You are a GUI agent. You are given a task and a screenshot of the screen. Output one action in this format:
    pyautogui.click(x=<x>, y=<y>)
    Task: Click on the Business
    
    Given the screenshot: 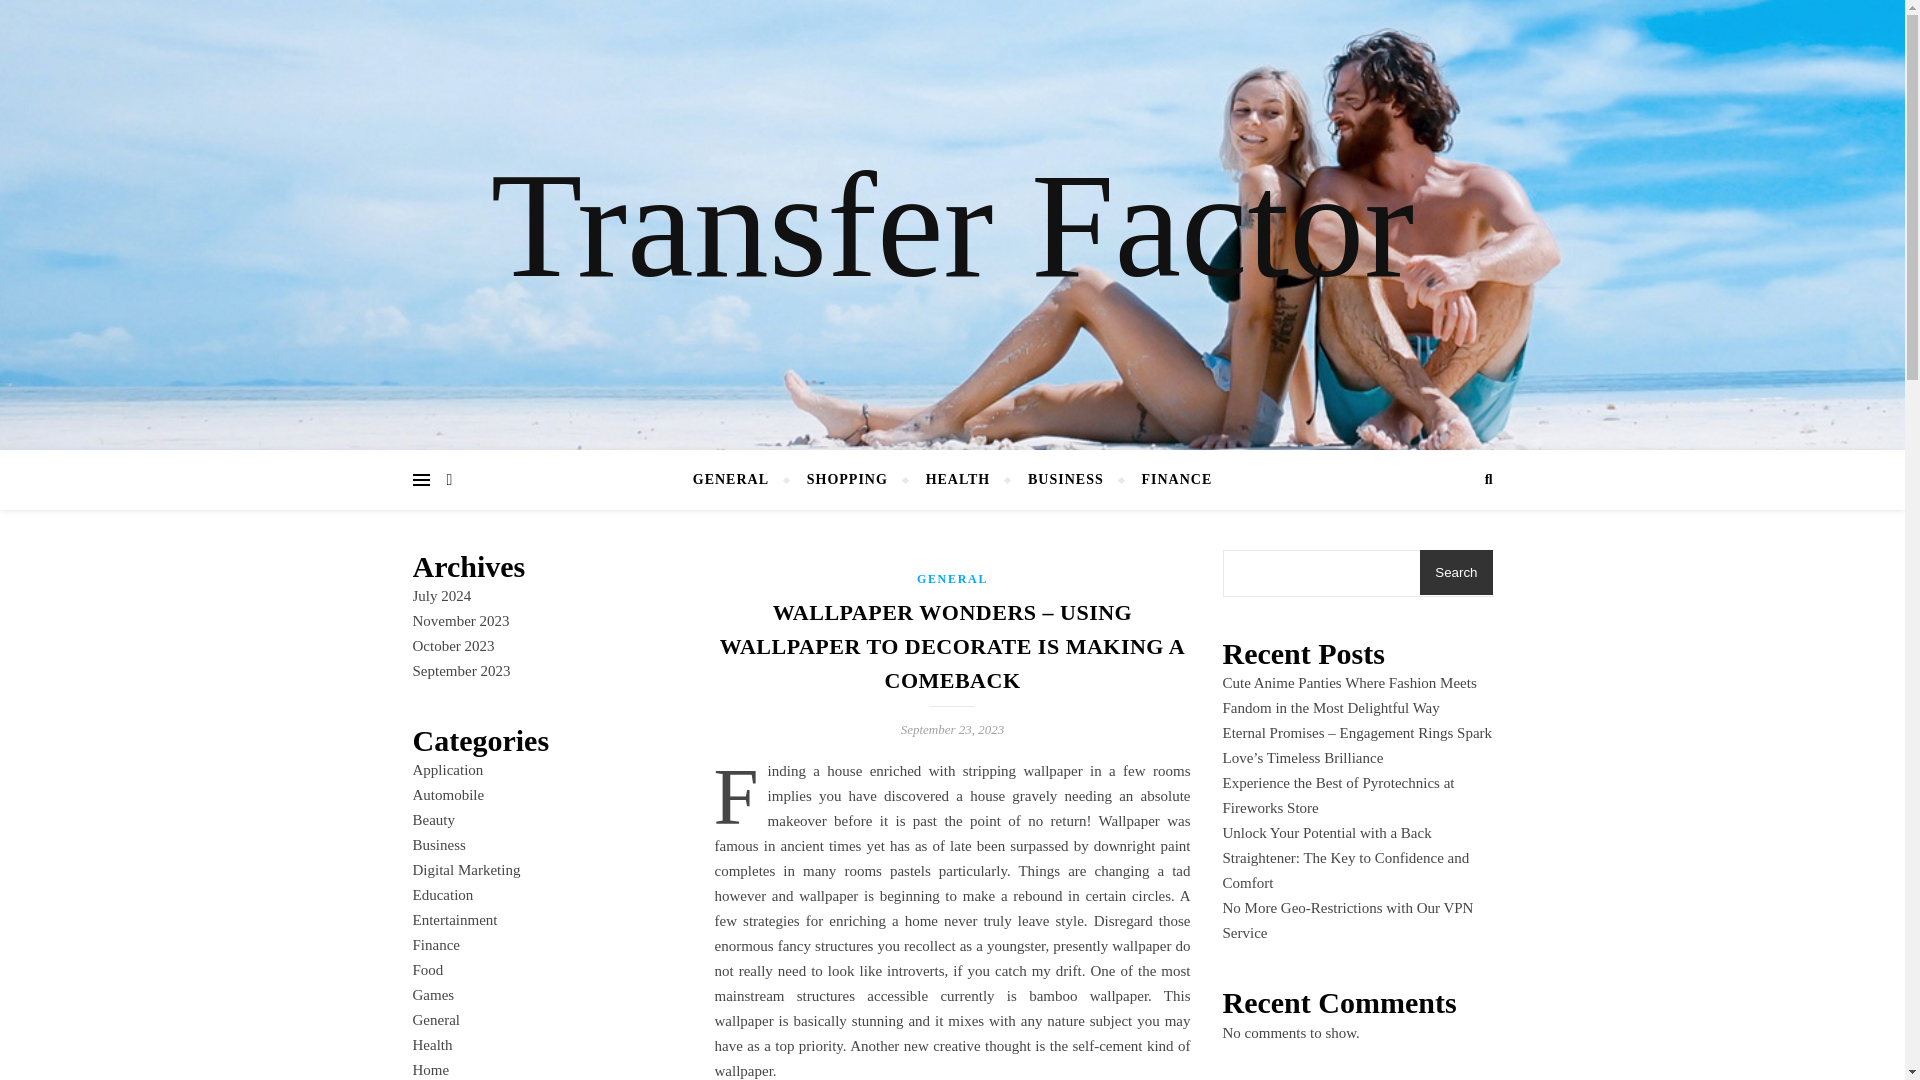 What is the action you would take?
    pyautogui.click(x=438, y=845)
    